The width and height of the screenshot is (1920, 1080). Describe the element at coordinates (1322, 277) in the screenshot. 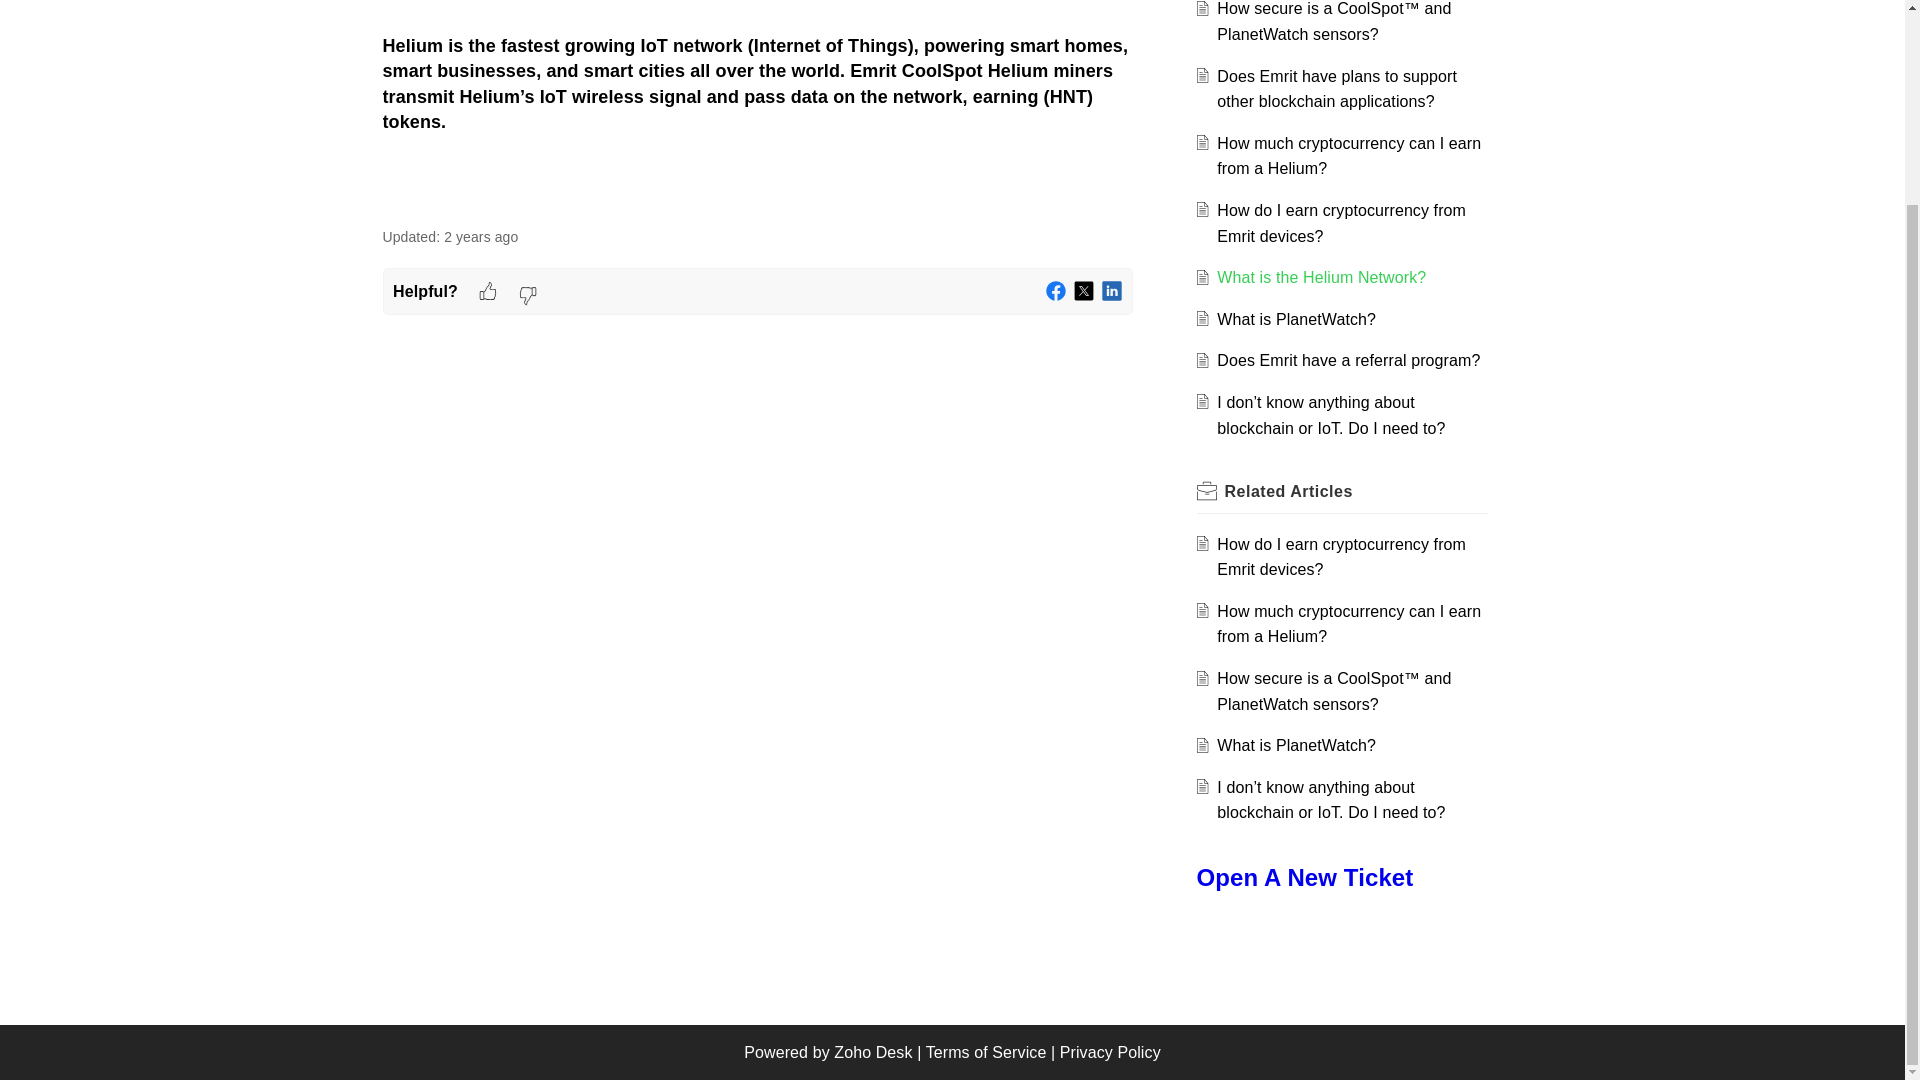

I see `What is the Helium Network?` at that location.